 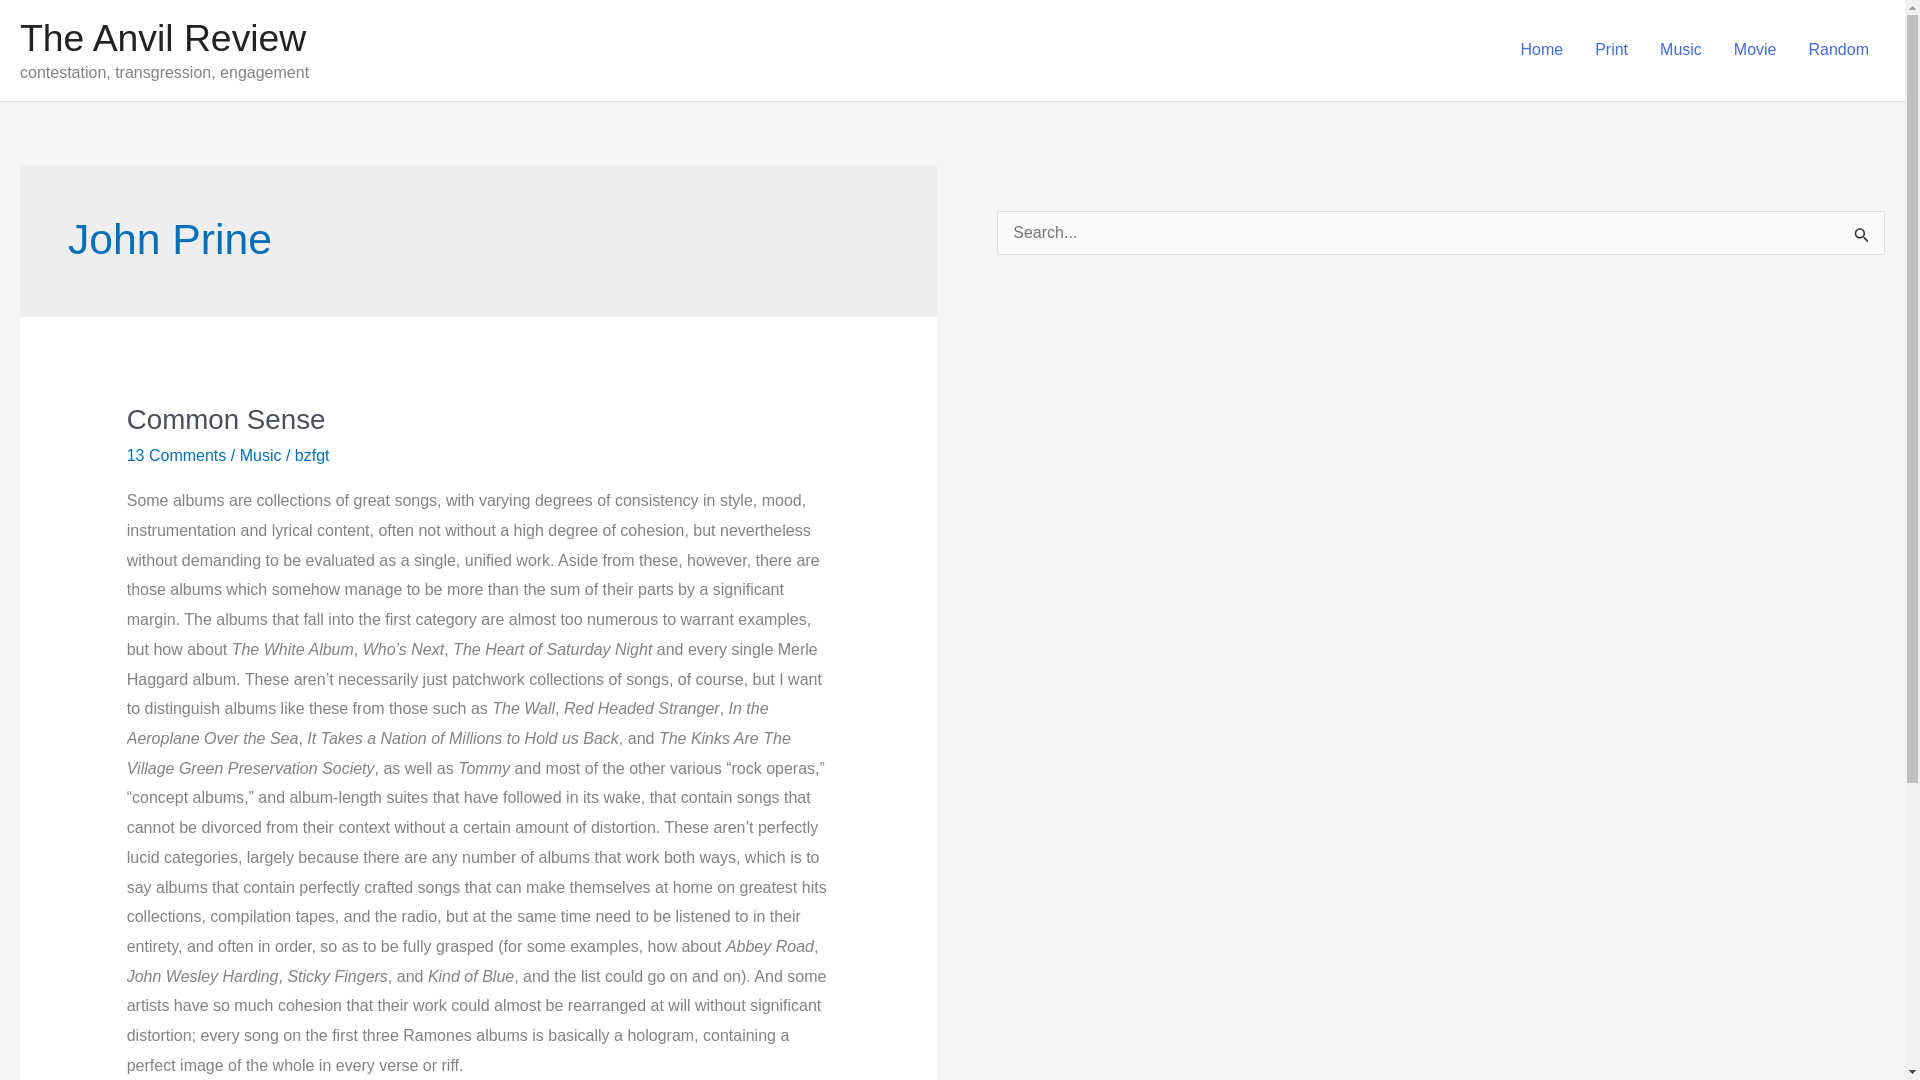 What do you see at coordinates (312, 456) in the screenshot?
I see `bzfgt` at bounding box center [312, 456].